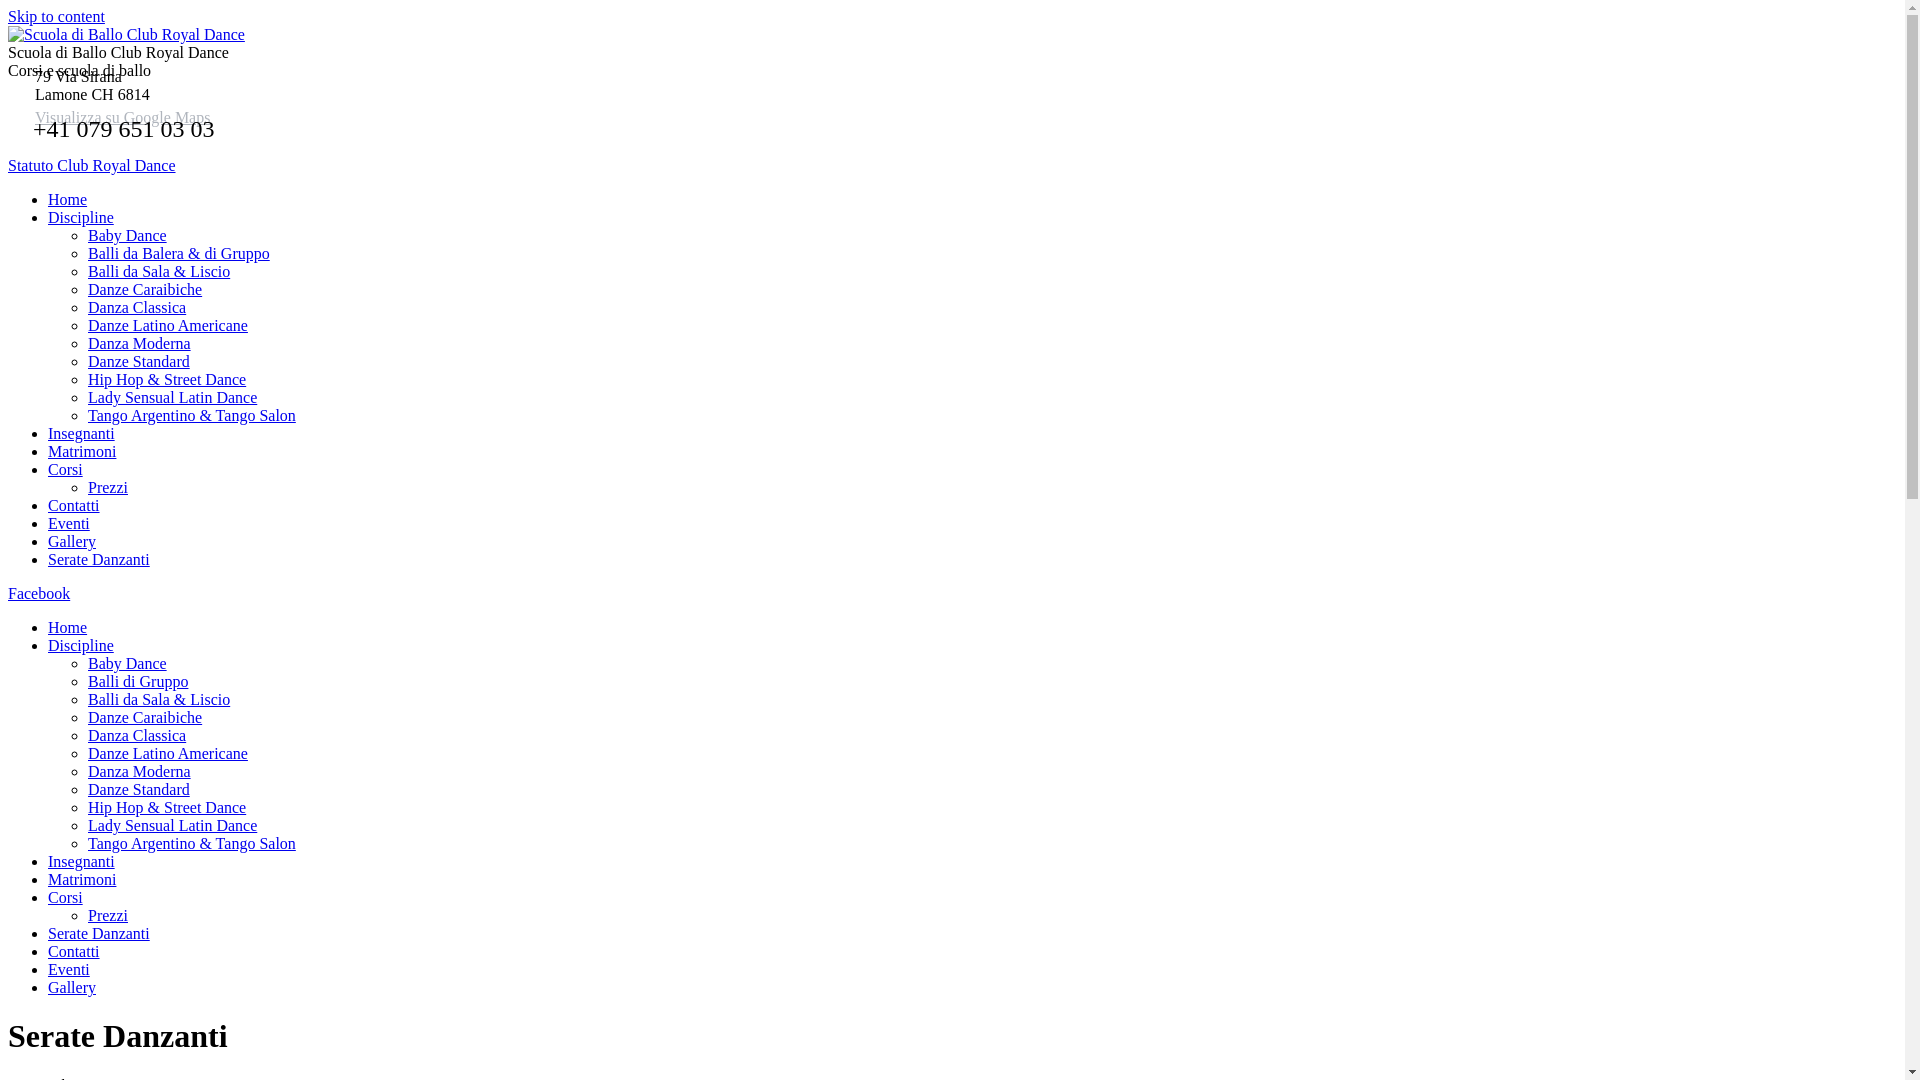  Describe the element at coordinates (69, 524) in the screenshot. I see `Eventi` at that location.